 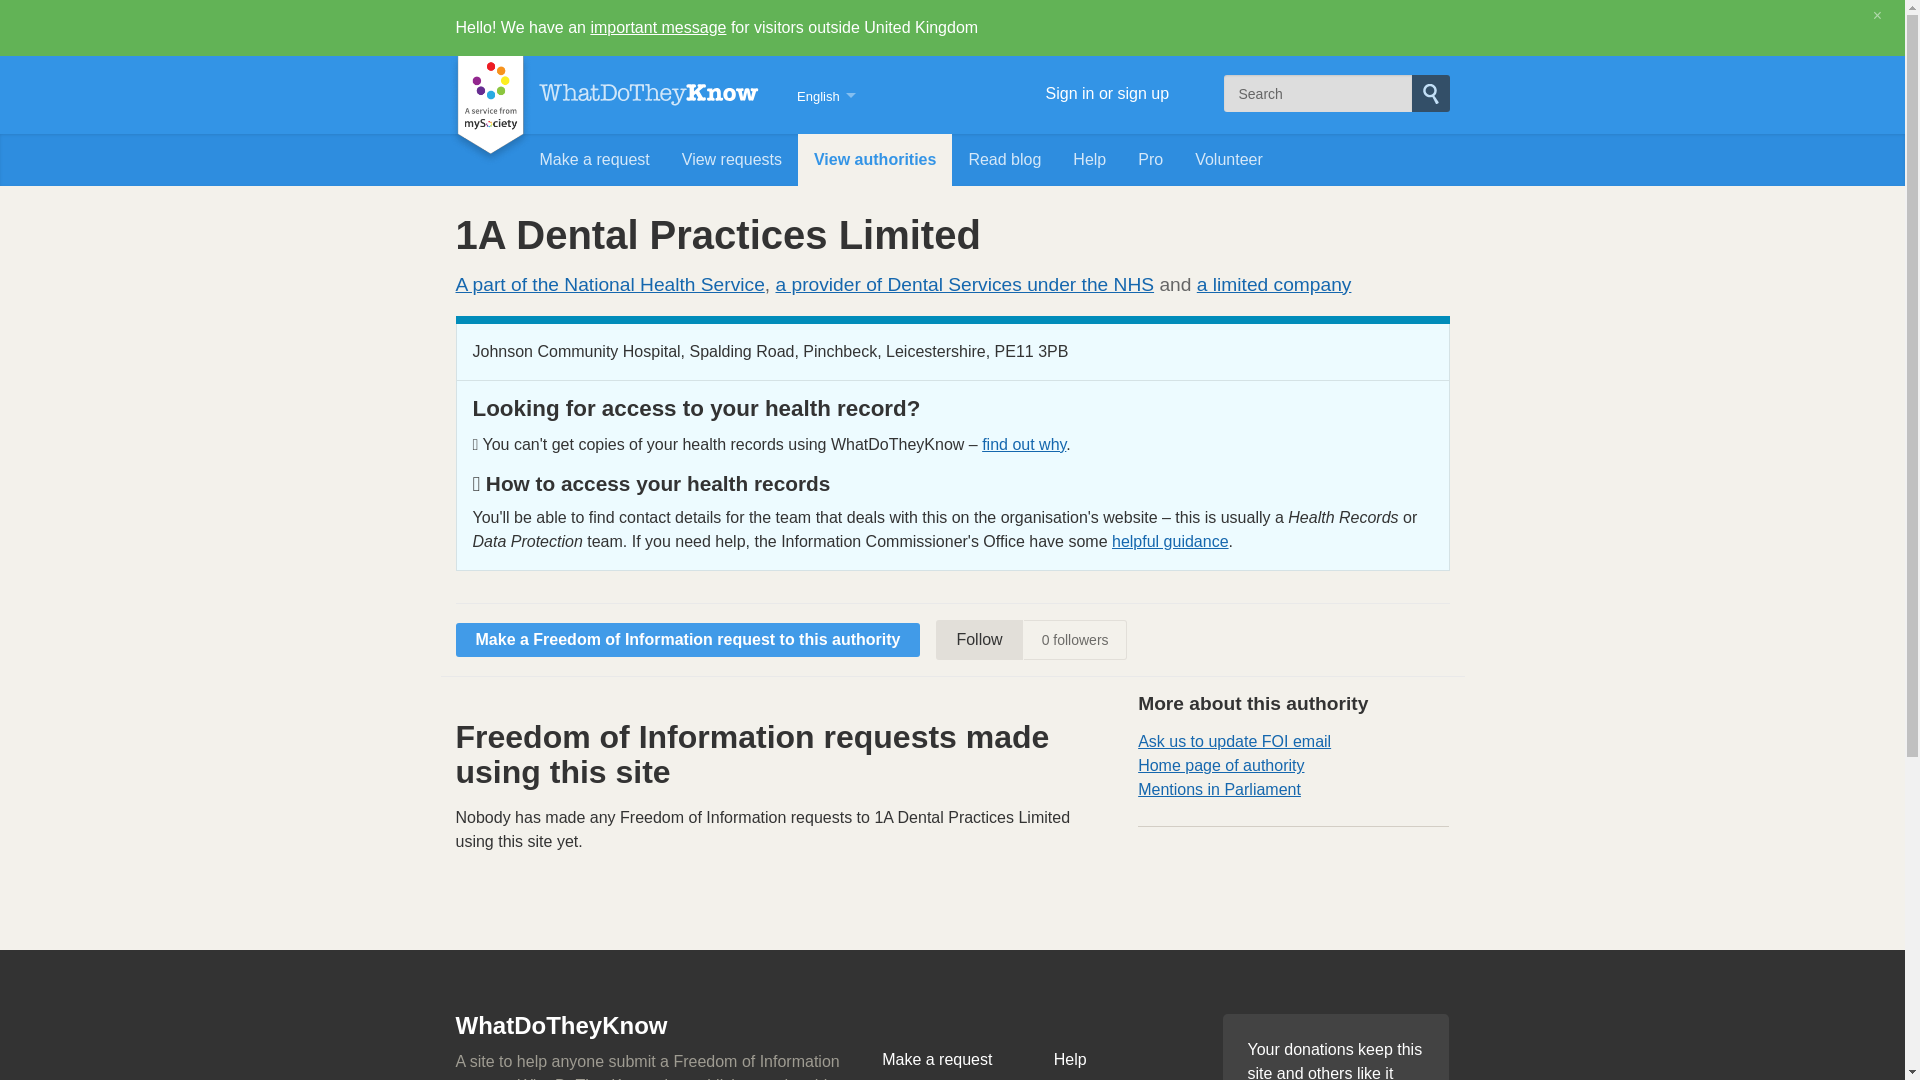 I want to click on Make a request, so click(x=951, y=1059).